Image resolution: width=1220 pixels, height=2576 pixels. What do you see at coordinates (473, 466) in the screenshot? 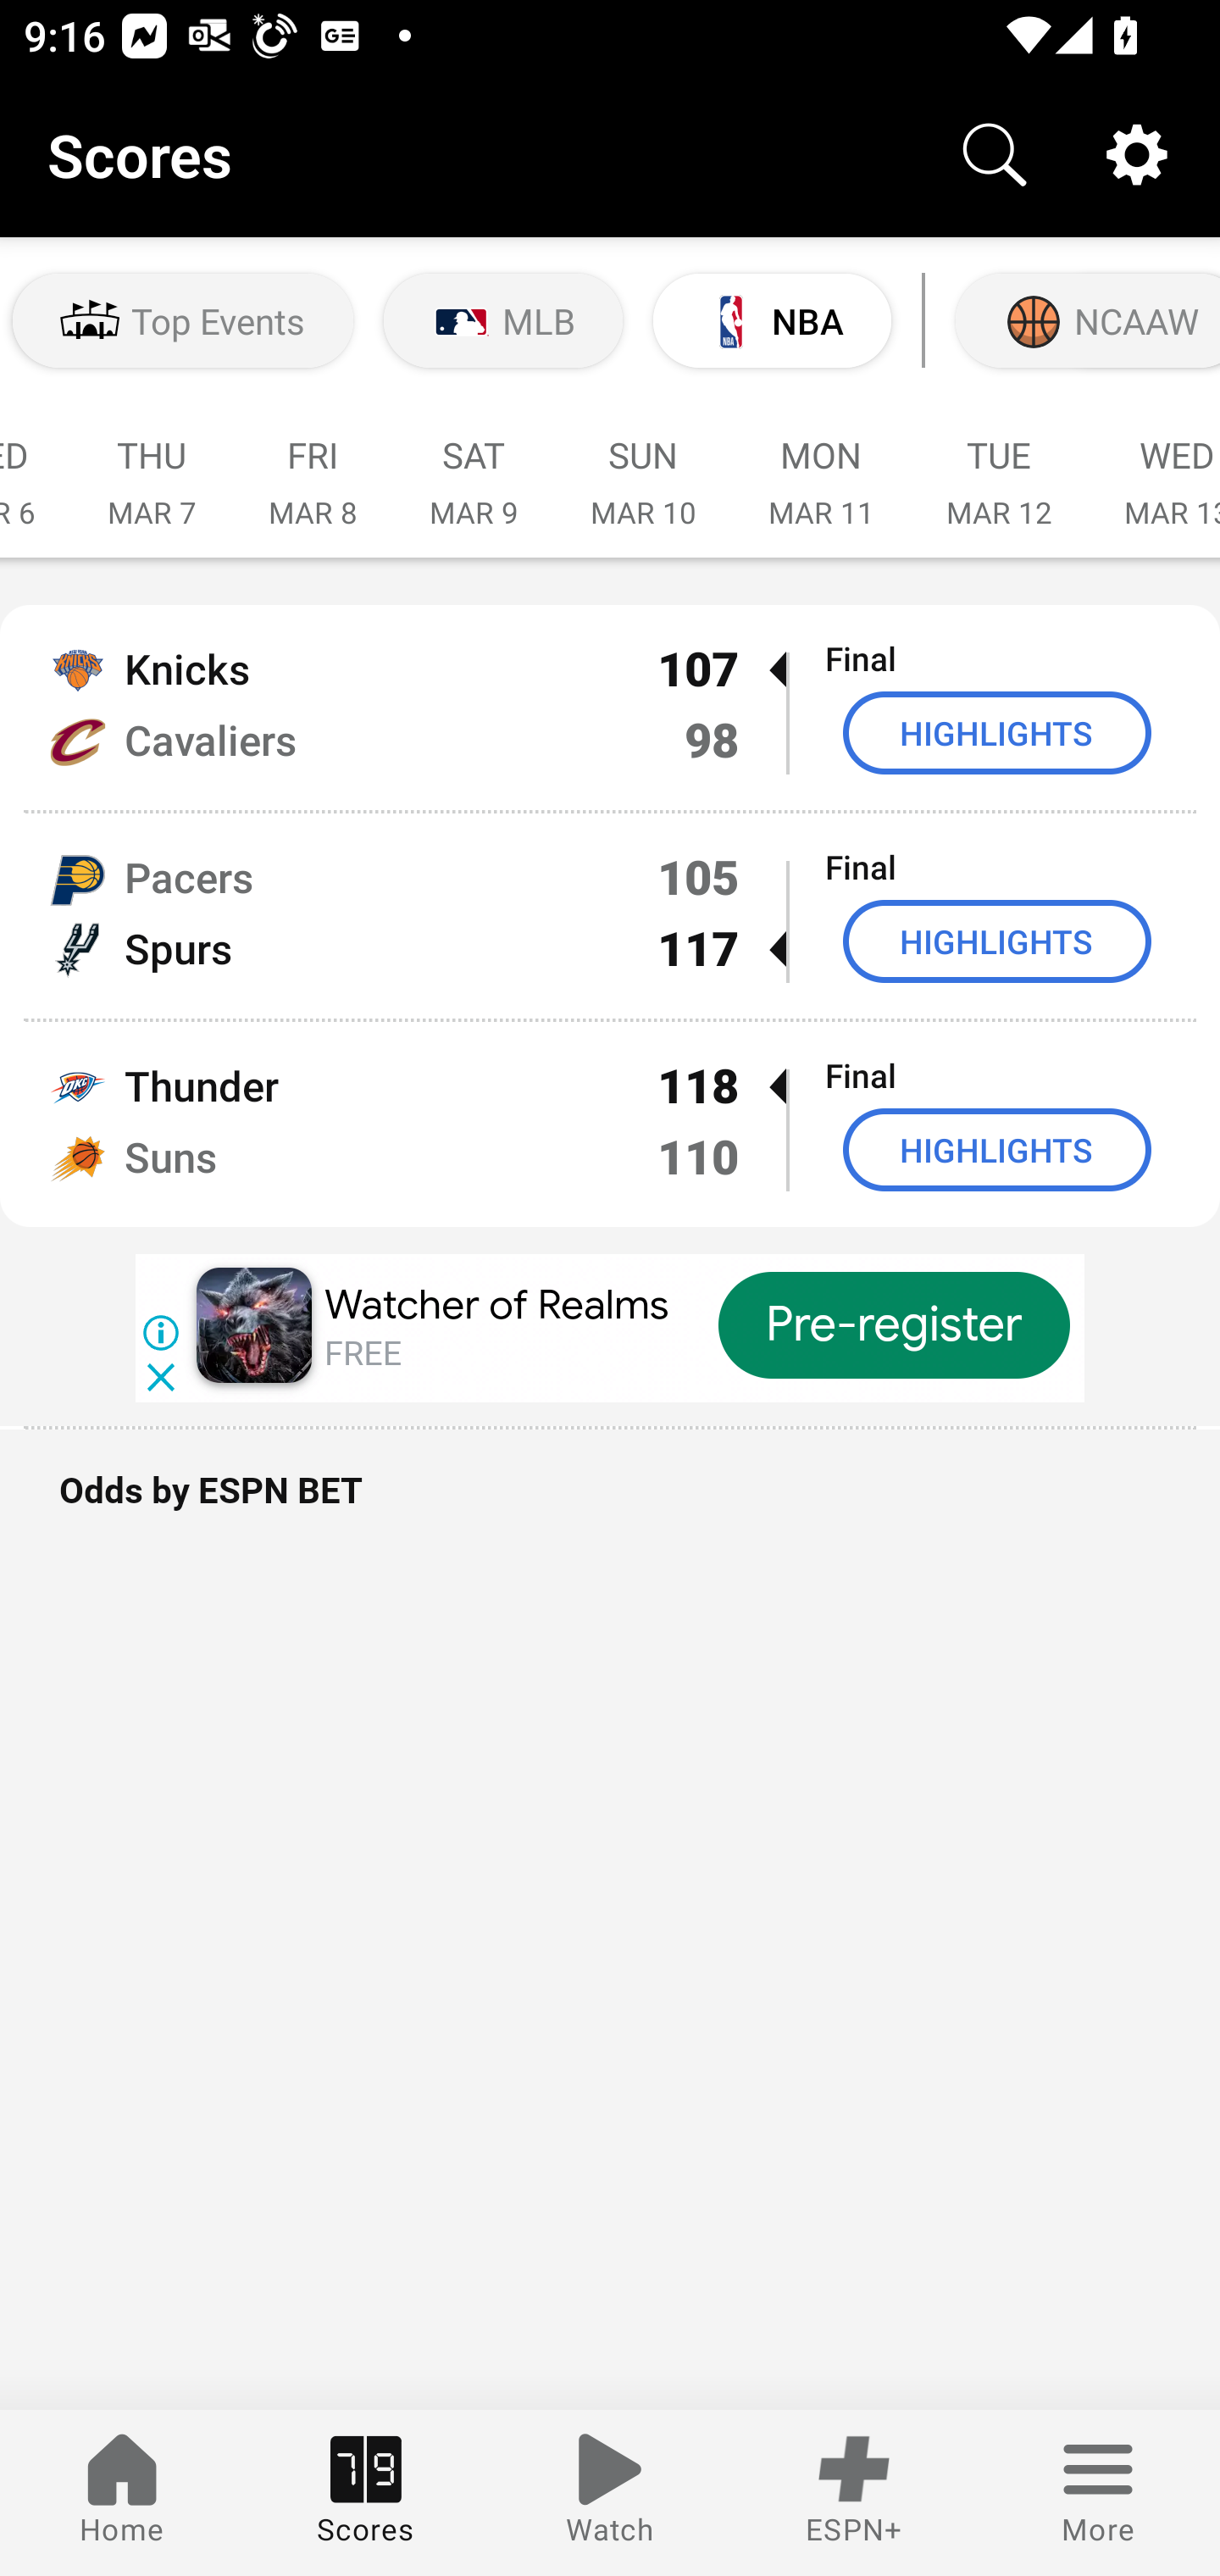
I see `SAT MAR 9` at bounding box center [473, 466].